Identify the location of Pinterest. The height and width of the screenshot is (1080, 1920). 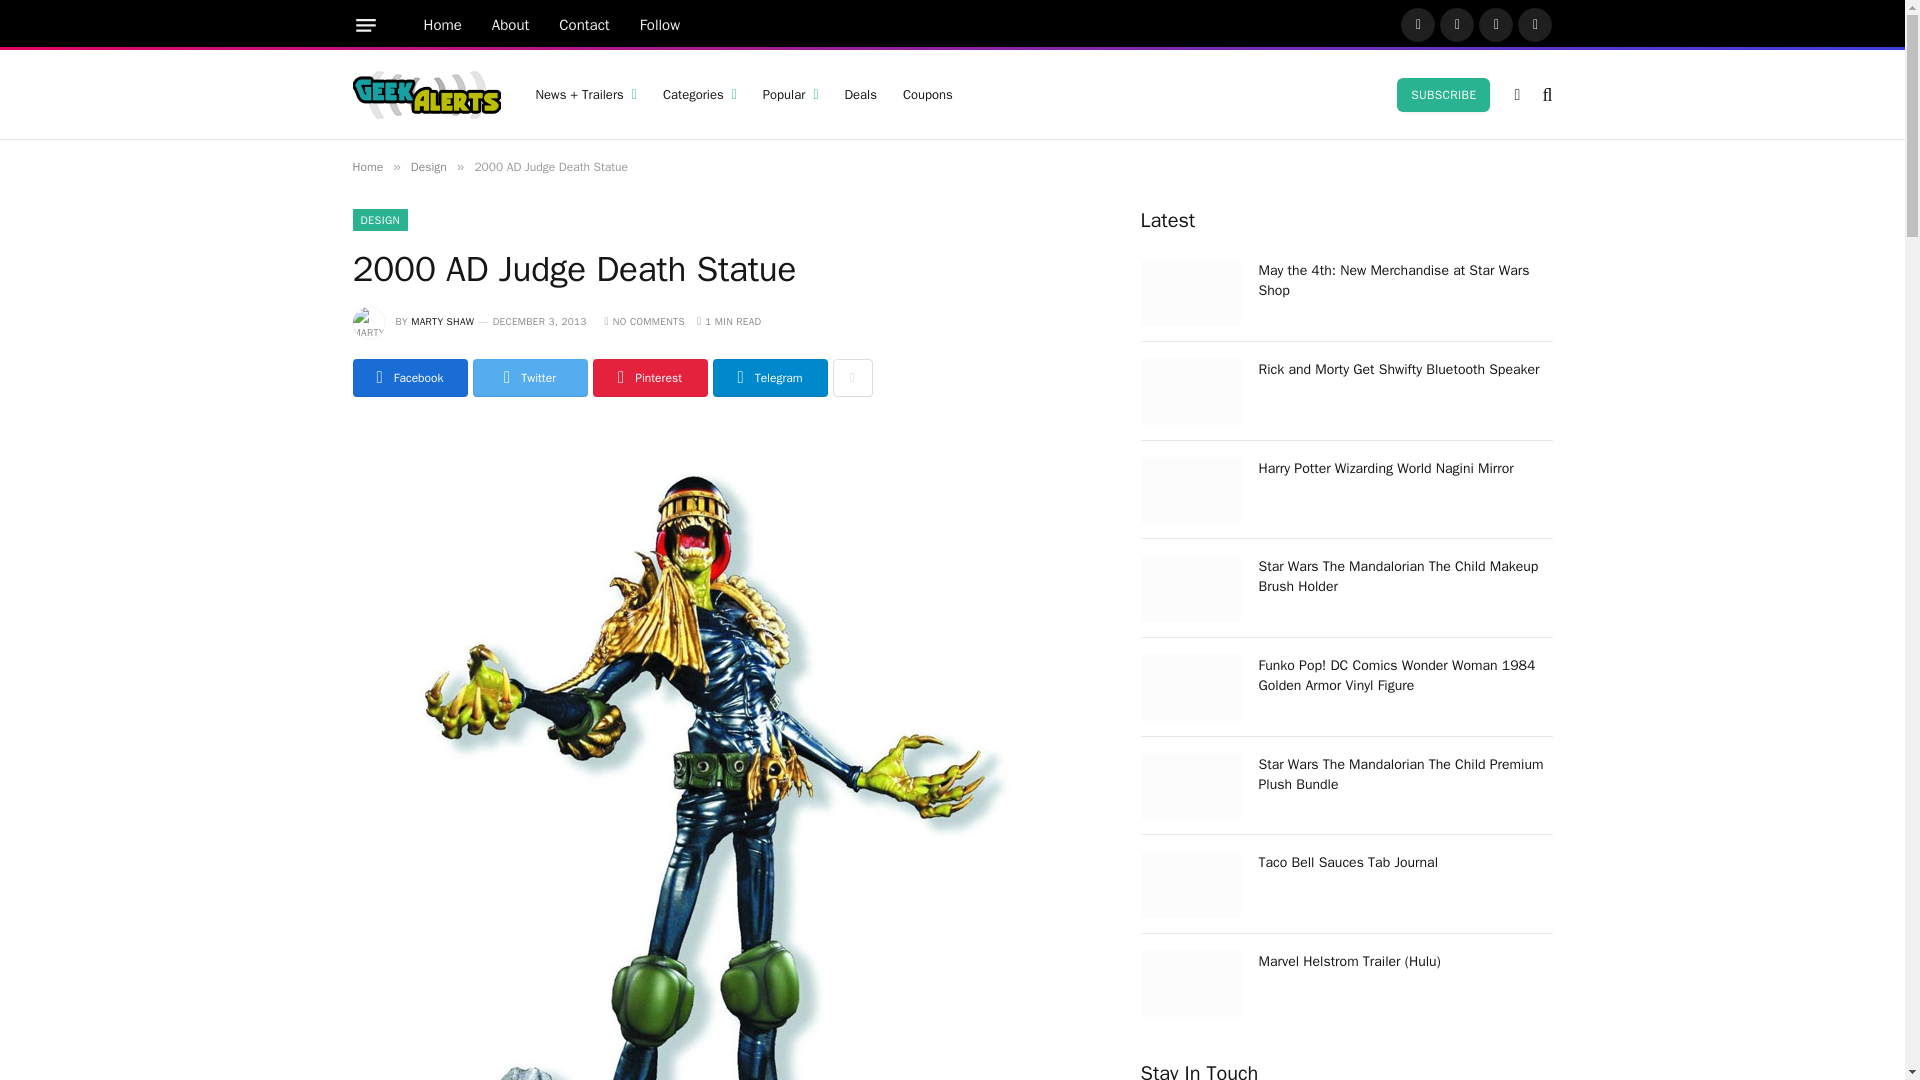
(1495, 24).